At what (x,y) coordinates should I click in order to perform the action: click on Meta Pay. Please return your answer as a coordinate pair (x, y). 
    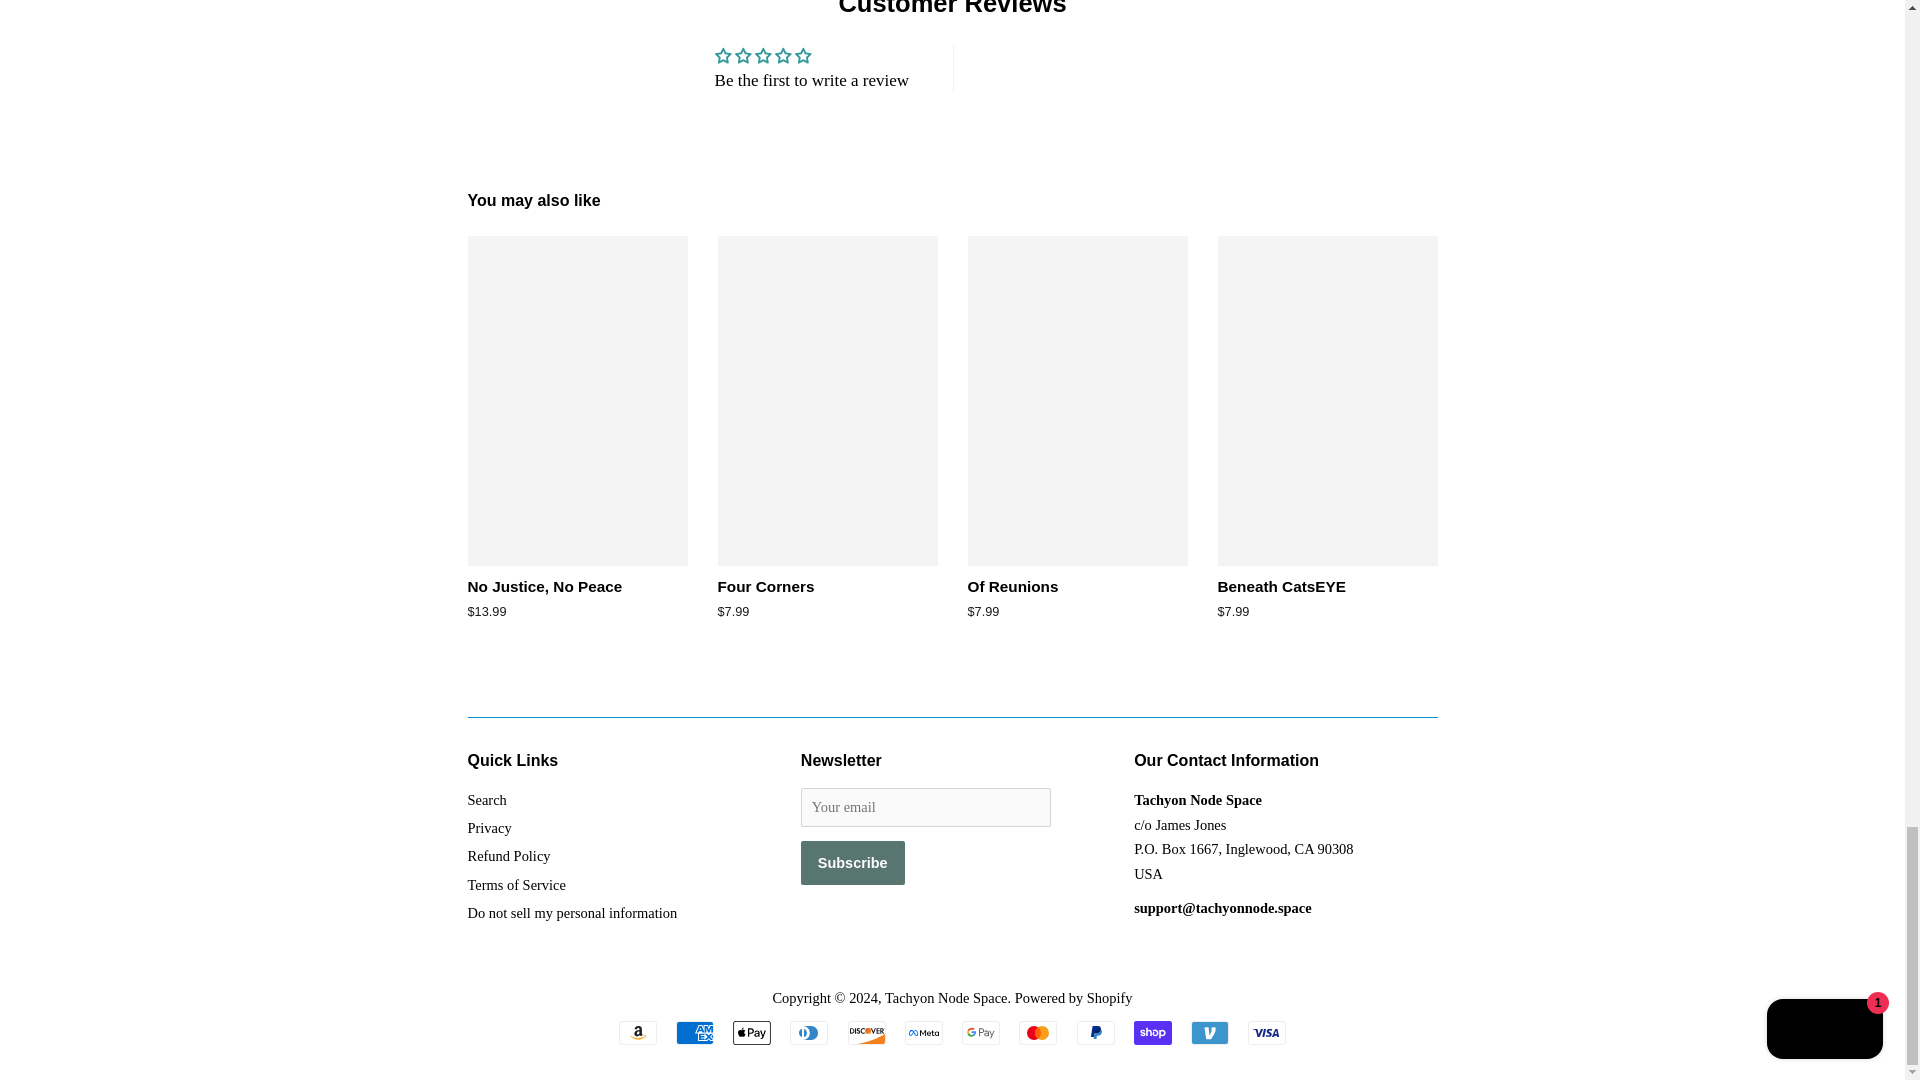
    Looking at the image, I should click on (923, 1032).